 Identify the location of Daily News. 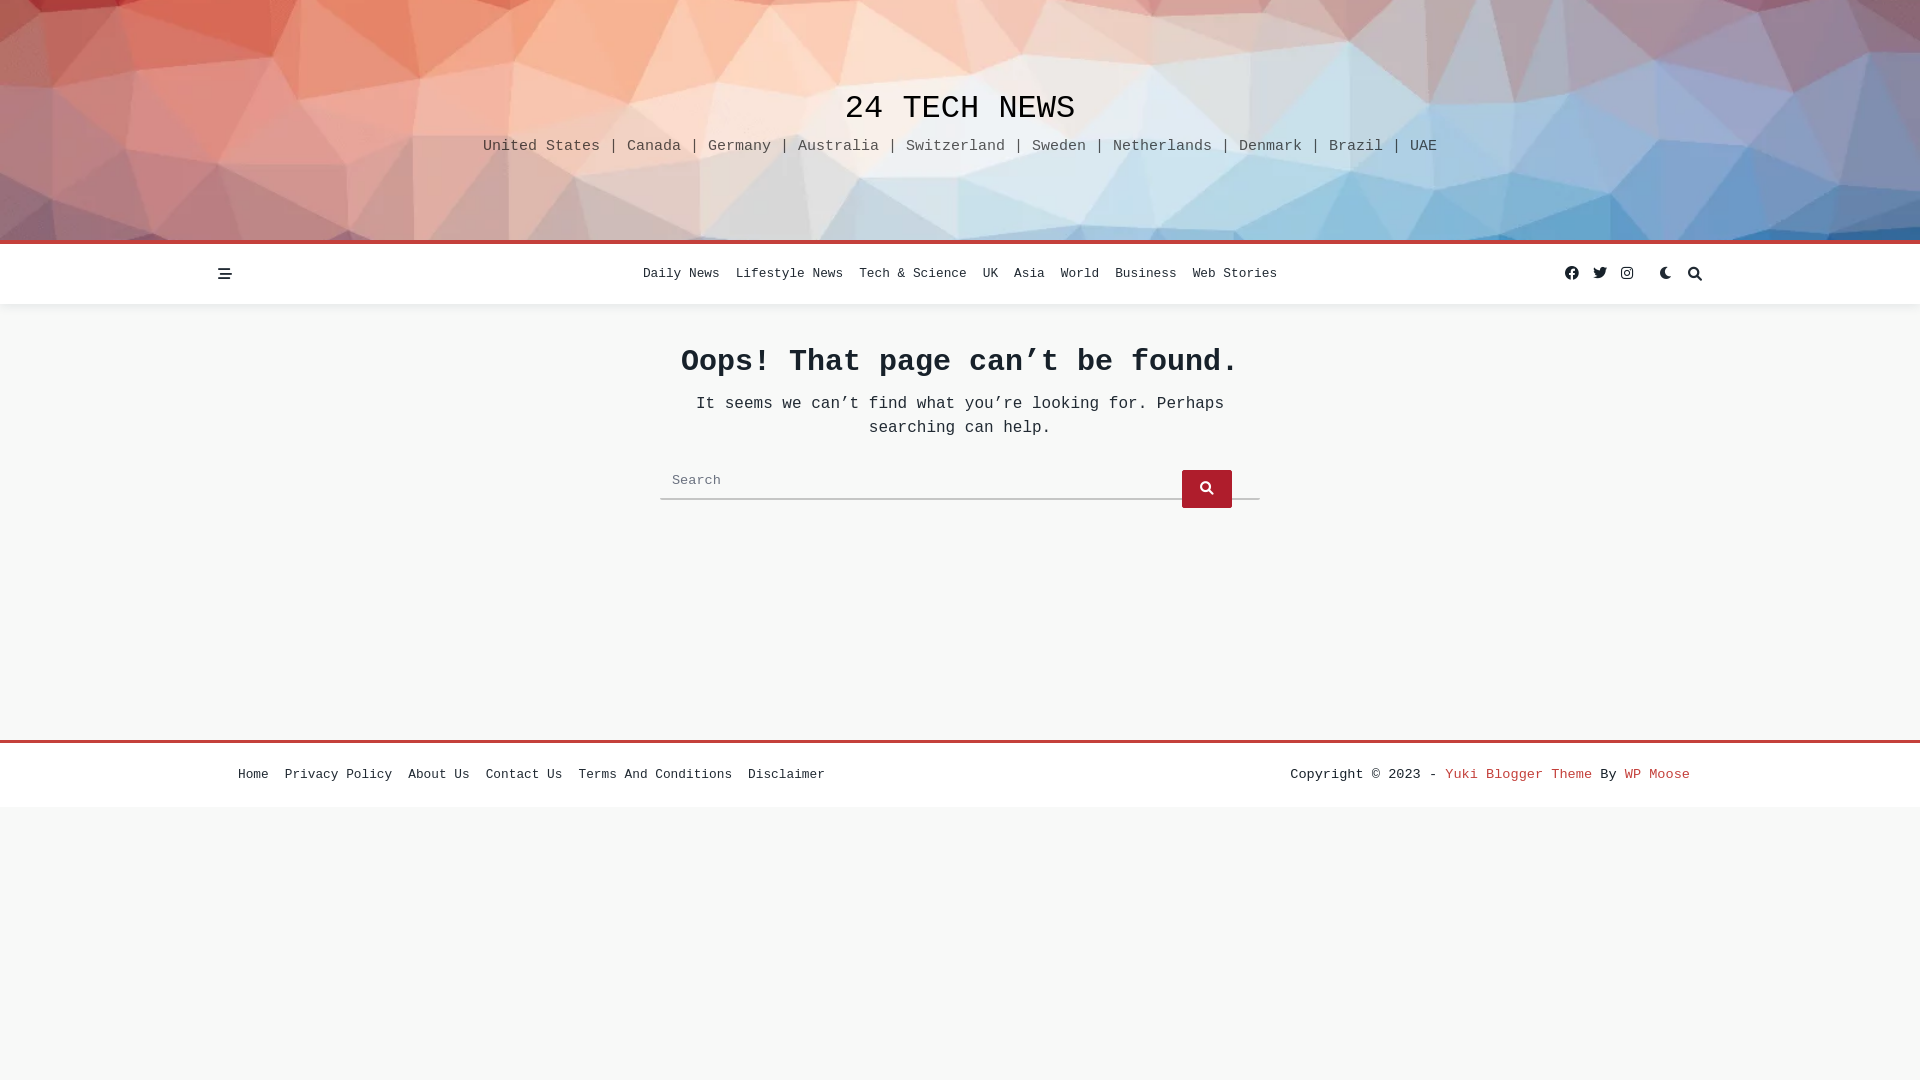
(682, 274).